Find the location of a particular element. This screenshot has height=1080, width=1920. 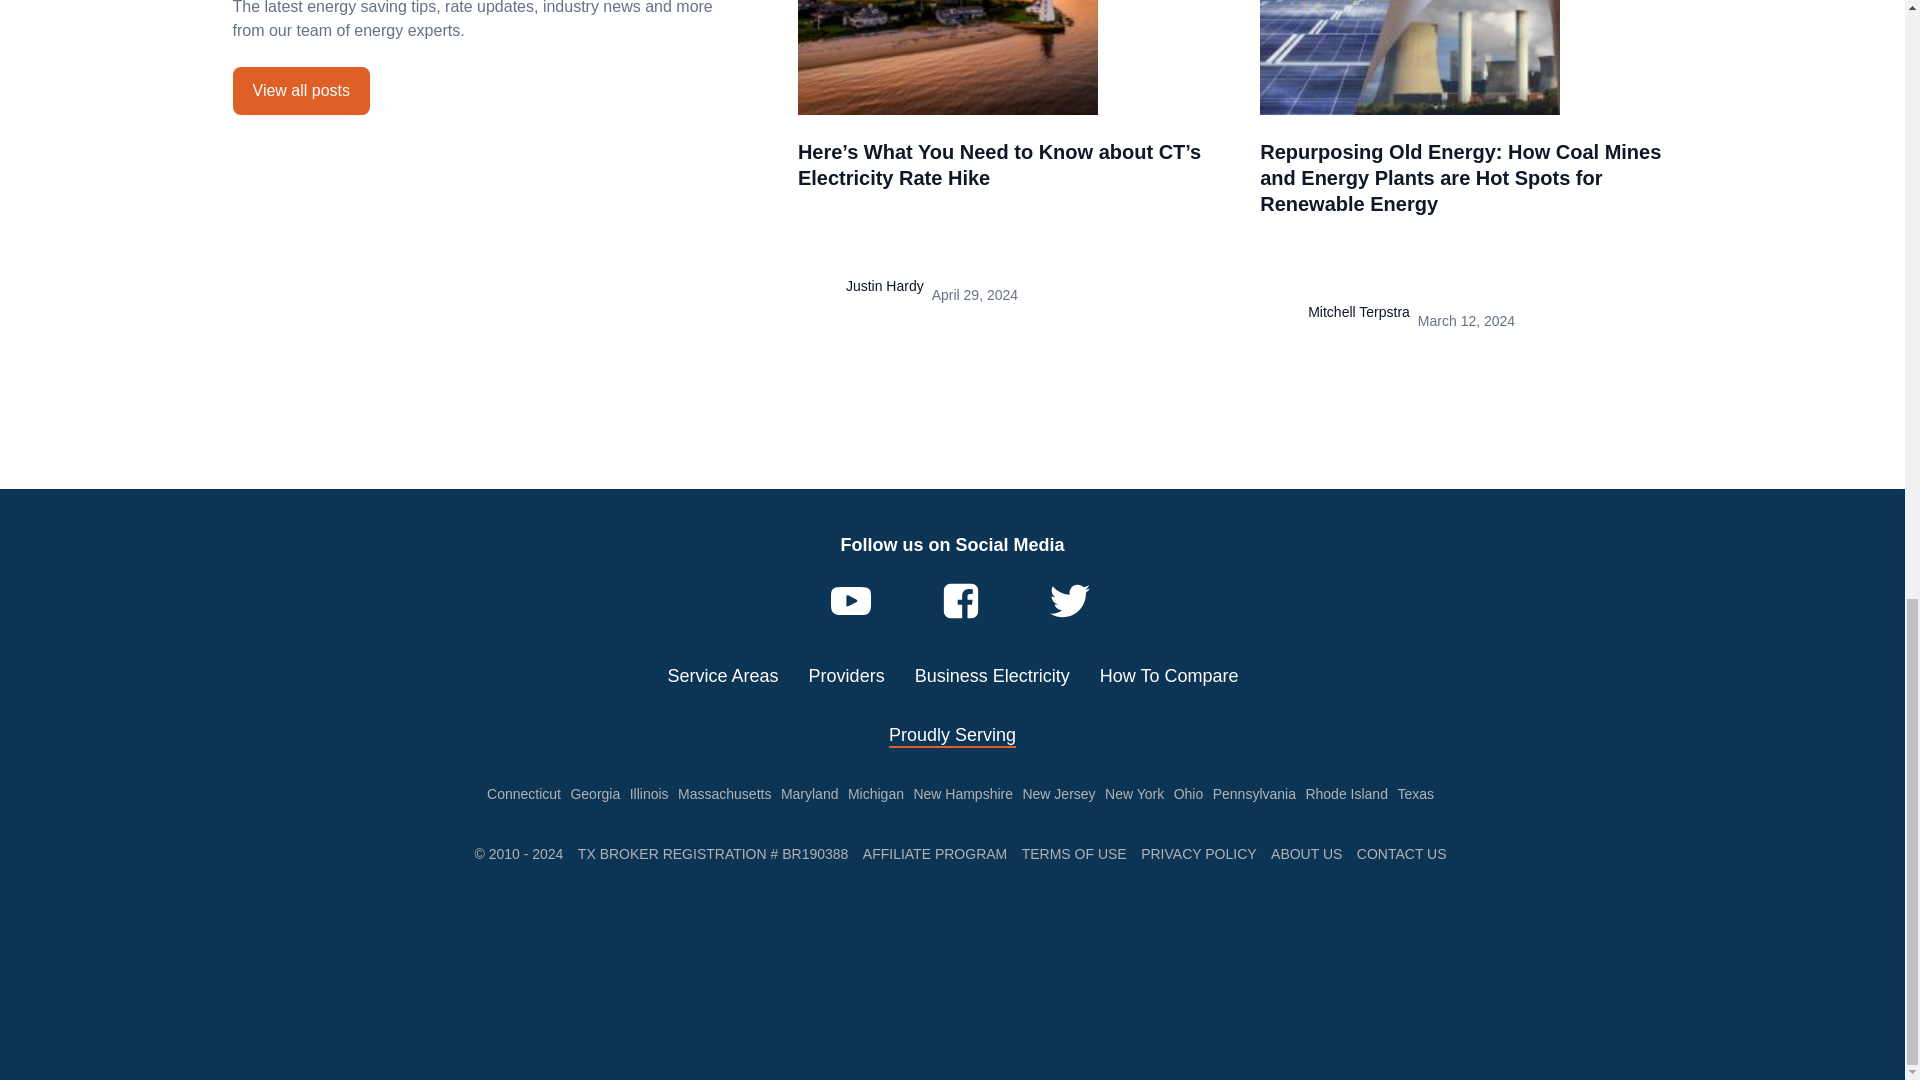

YouTube is located at coordinates (851, 601).